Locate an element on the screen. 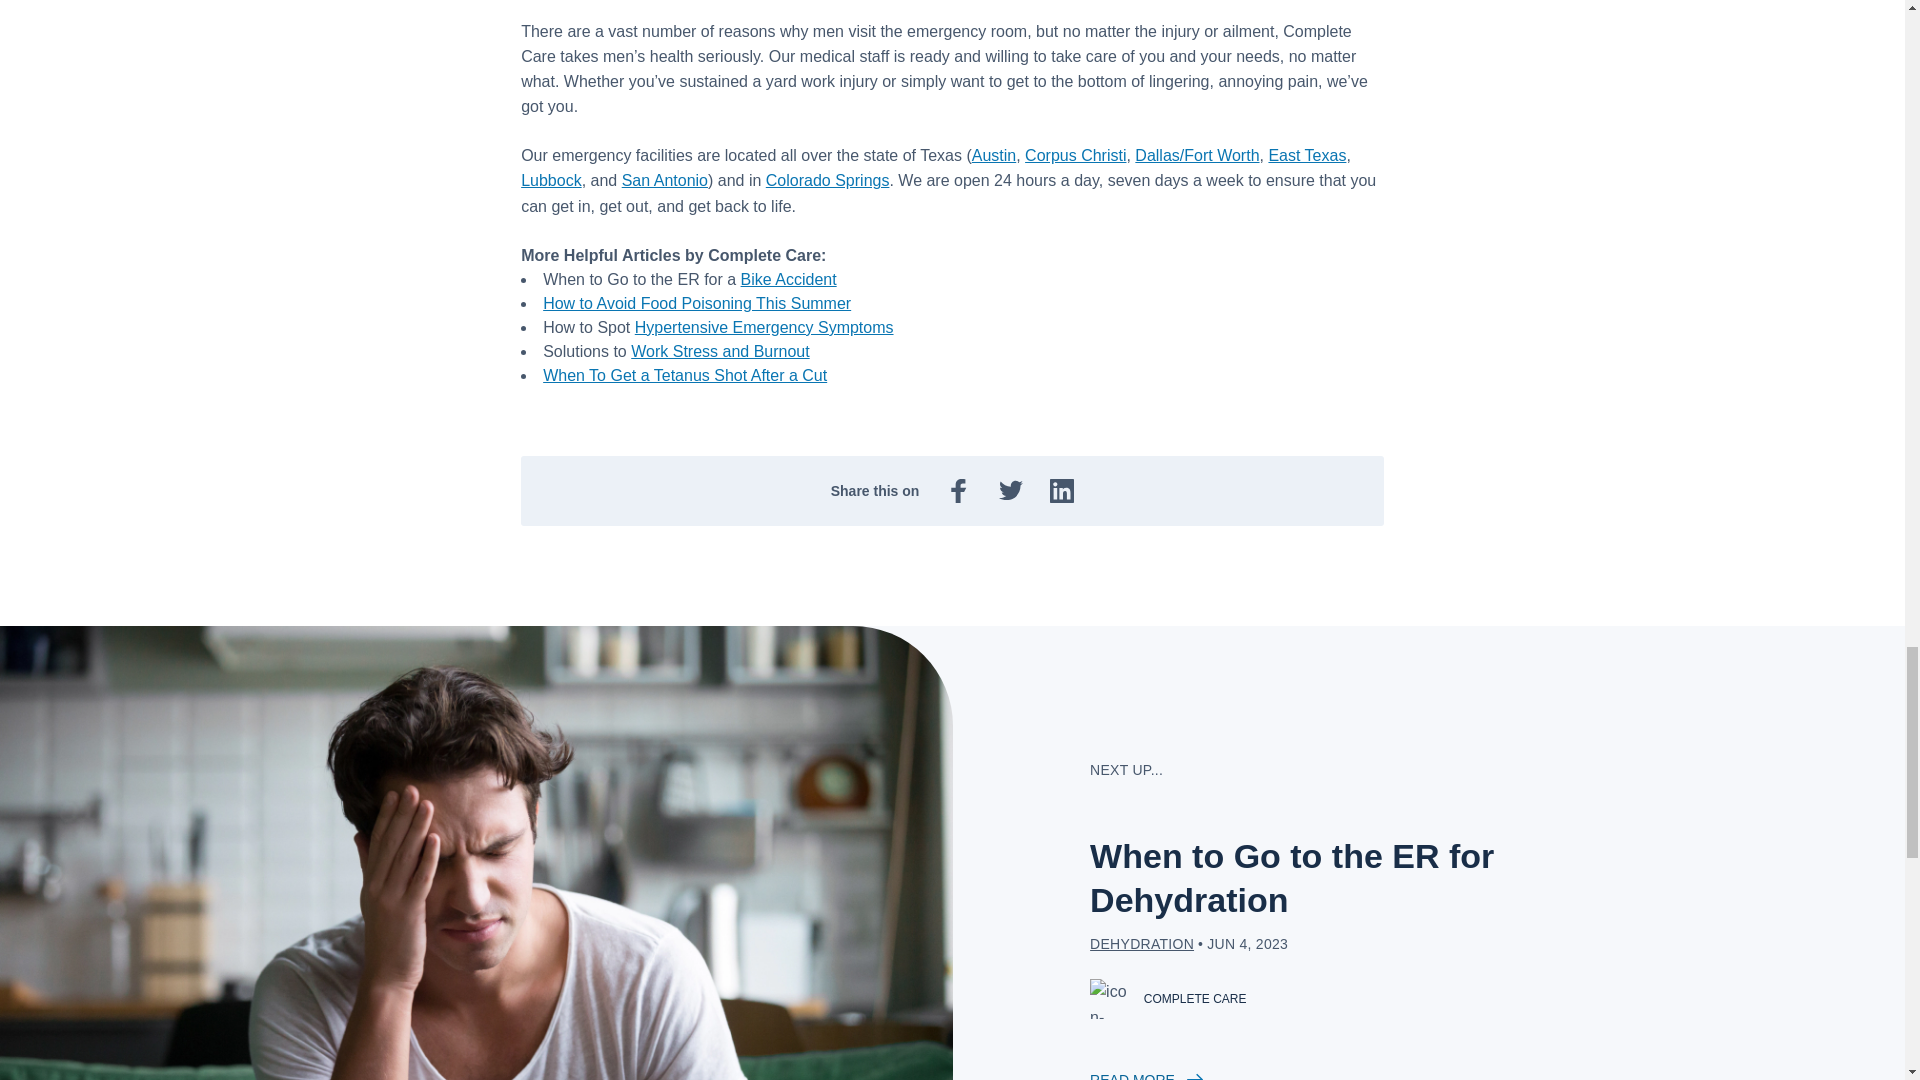 The image size is (1920, 1080). Bike Accident is located at coordinates (789, 280).